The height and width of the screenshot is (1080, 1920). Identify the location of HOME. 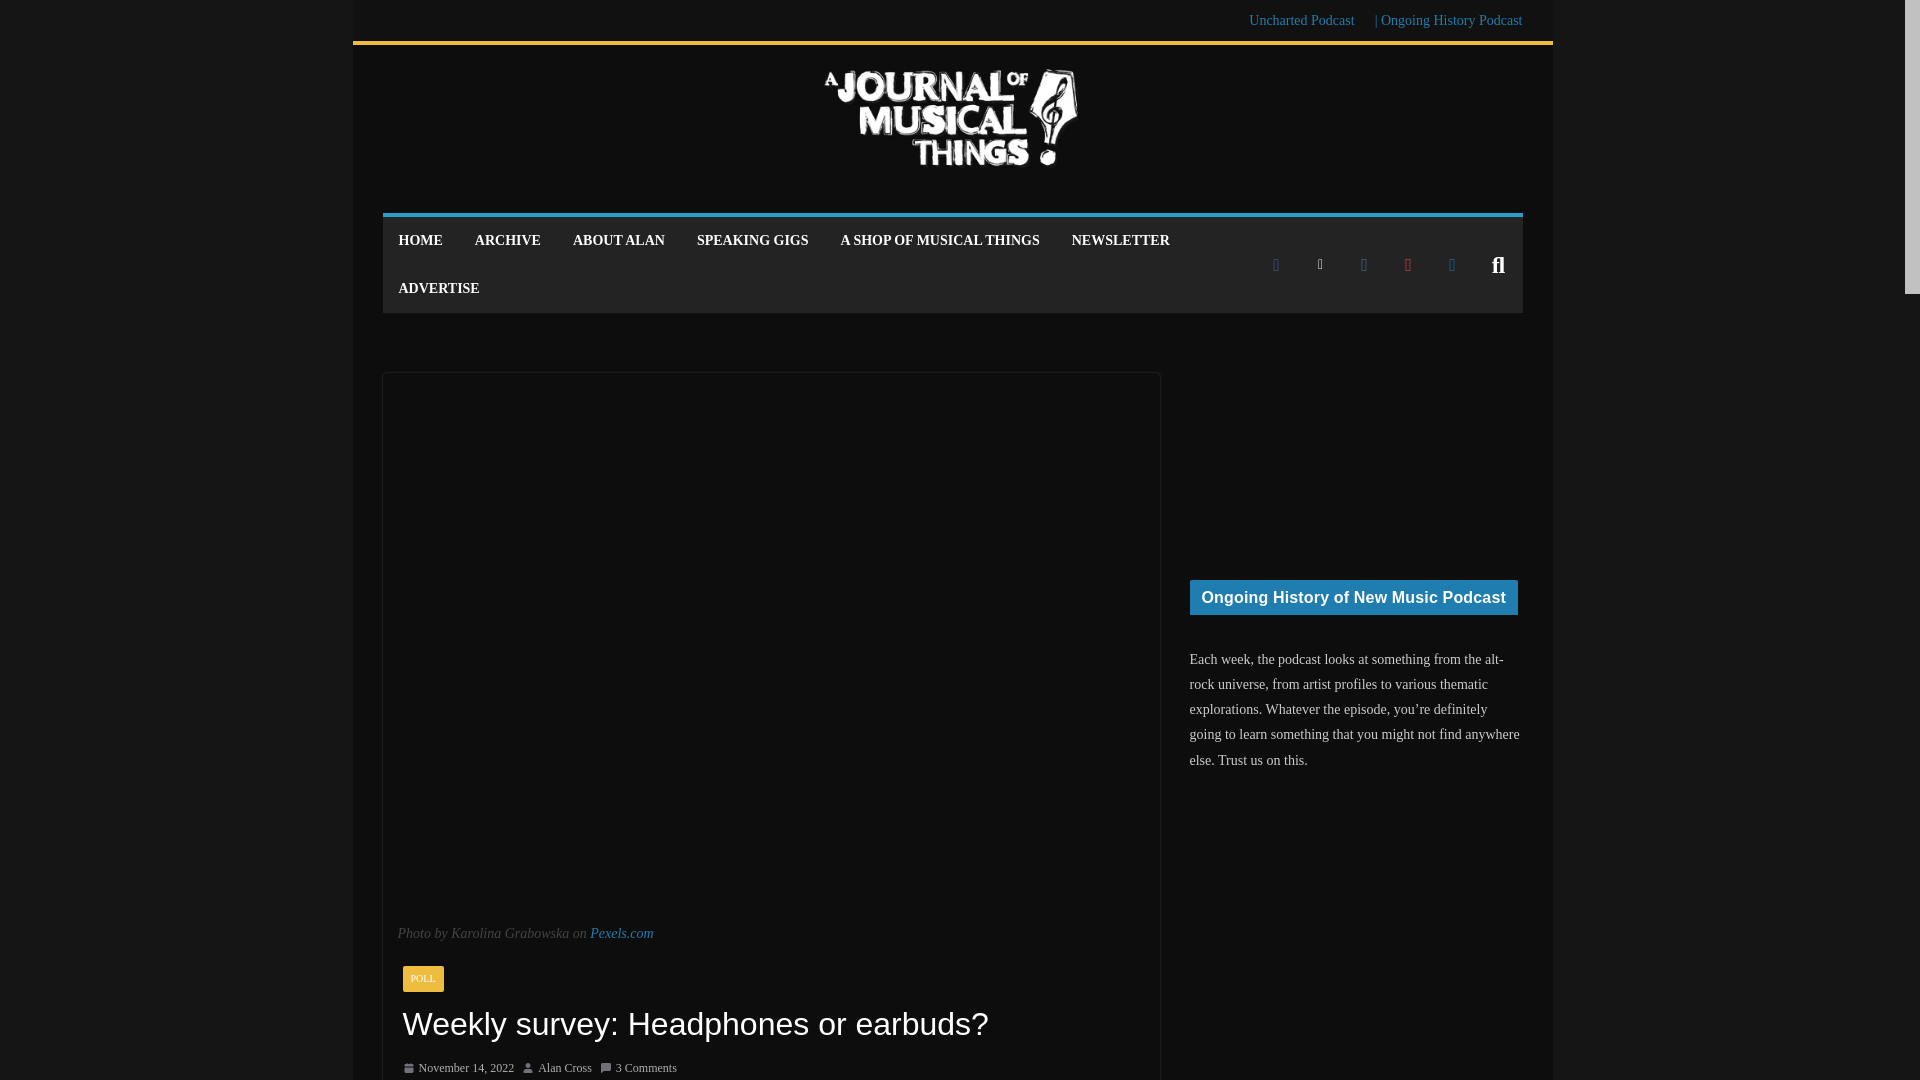
(419, 240).